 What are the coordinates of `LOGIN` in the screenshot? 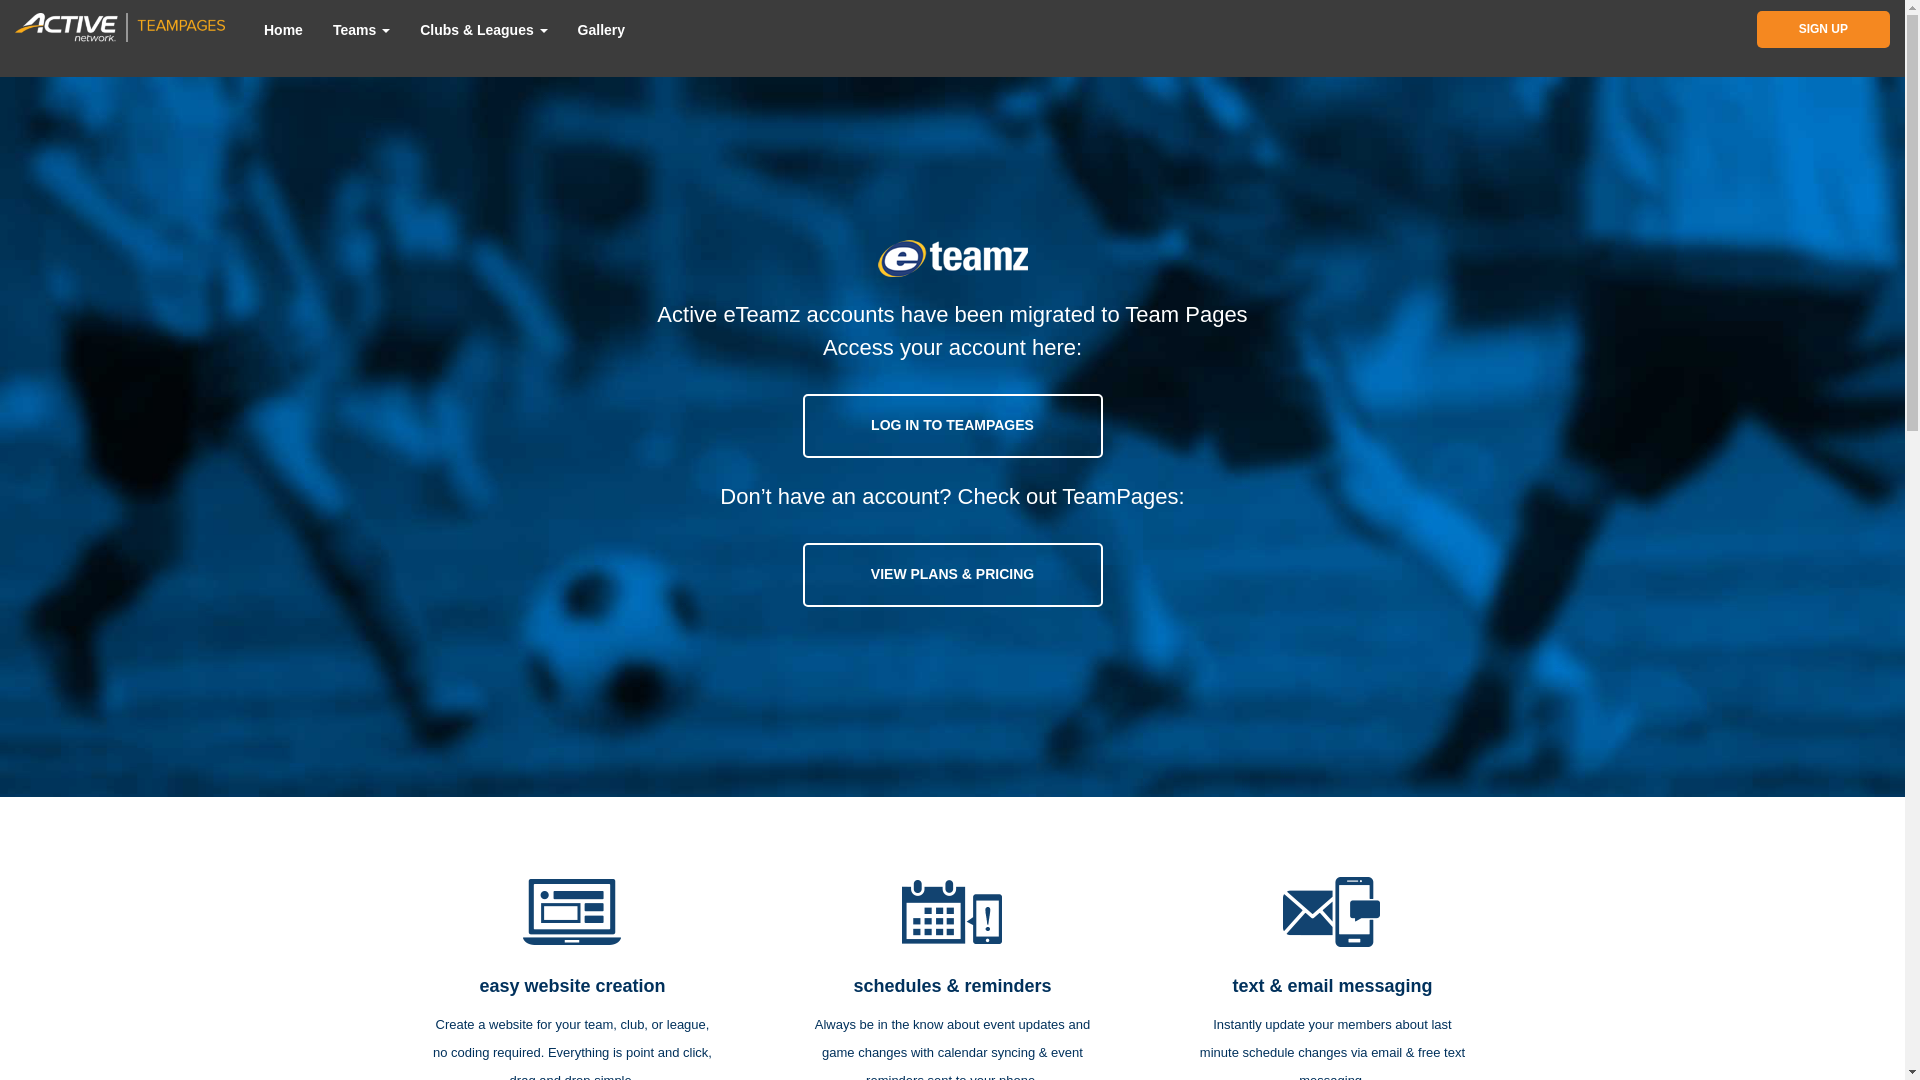 It's located at (1834, 37).